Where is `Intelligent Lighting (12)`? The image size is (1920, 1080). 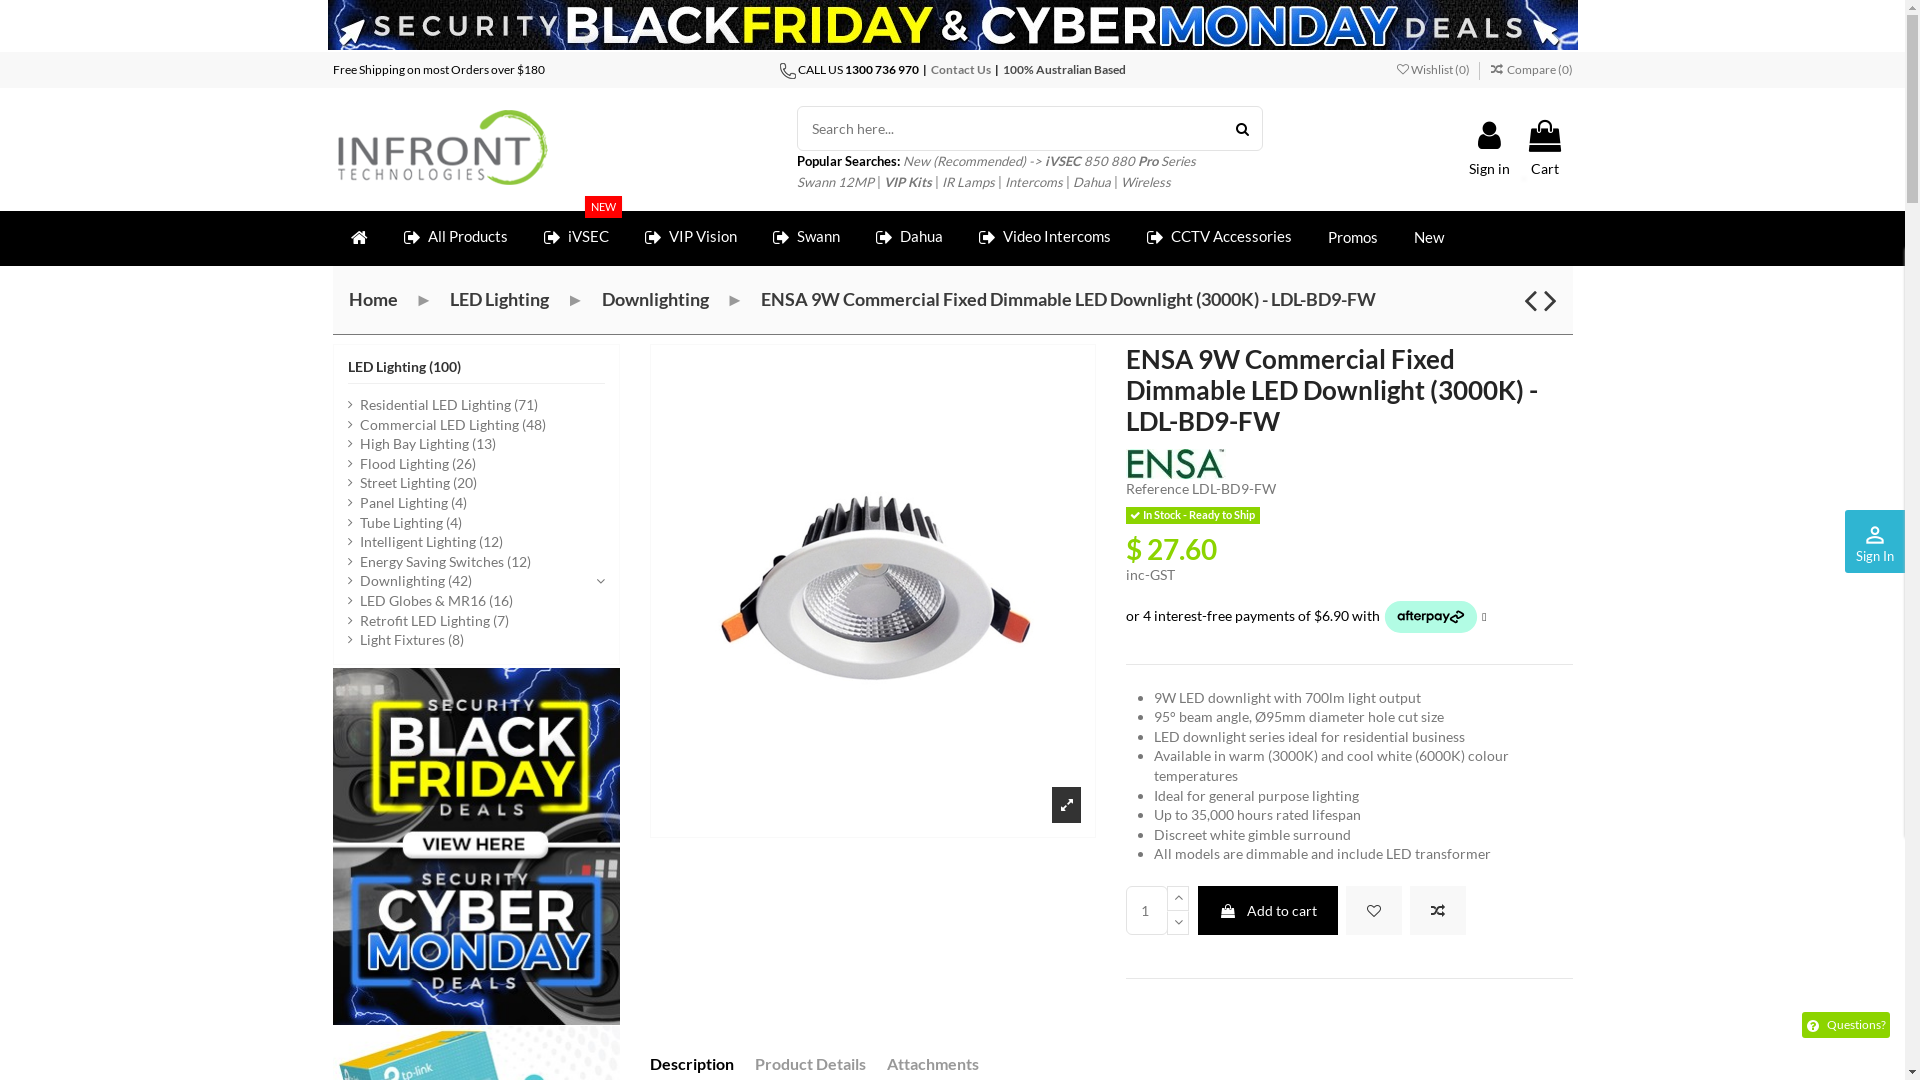
Intelligent Lighting (12) is located at coordinates (426, 542).